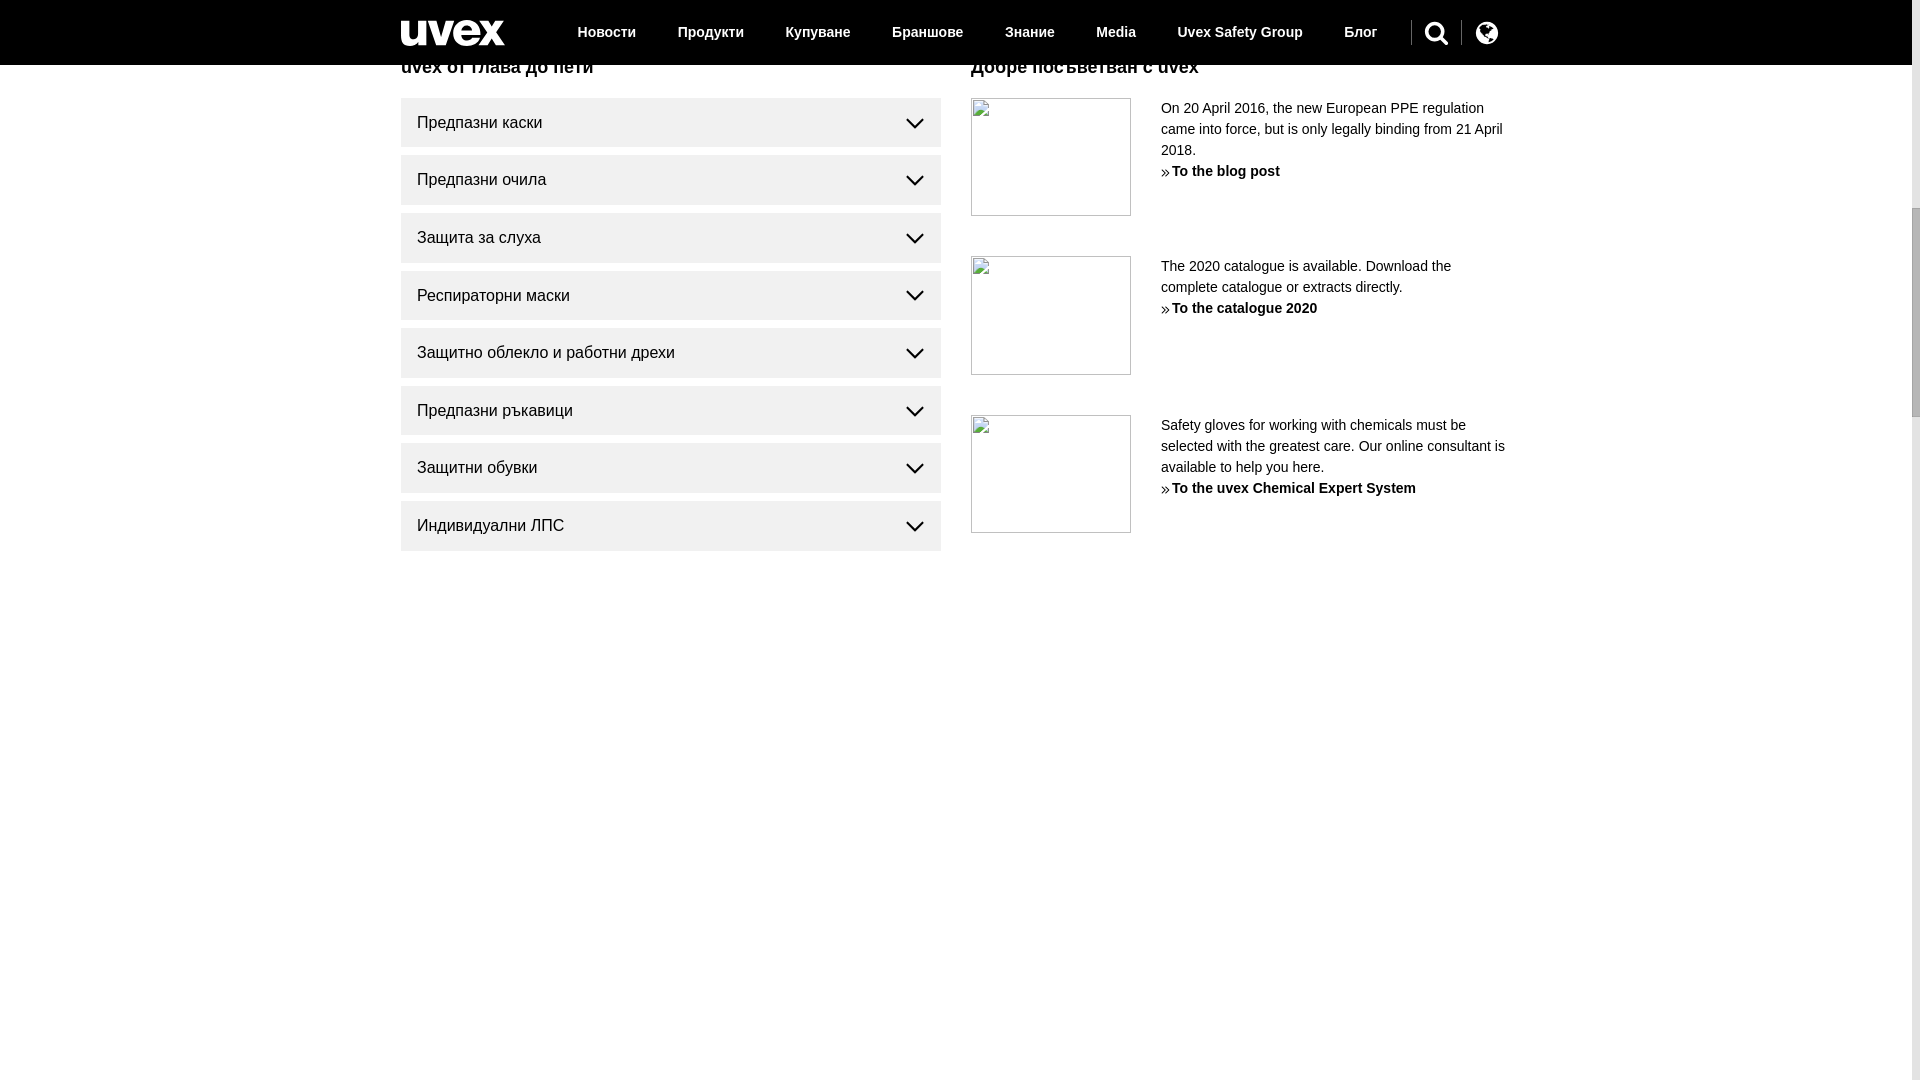 The width and height of the screenshot is (1920, 1080). I want to click on The new European PPE regulation, so click(1050, 158).